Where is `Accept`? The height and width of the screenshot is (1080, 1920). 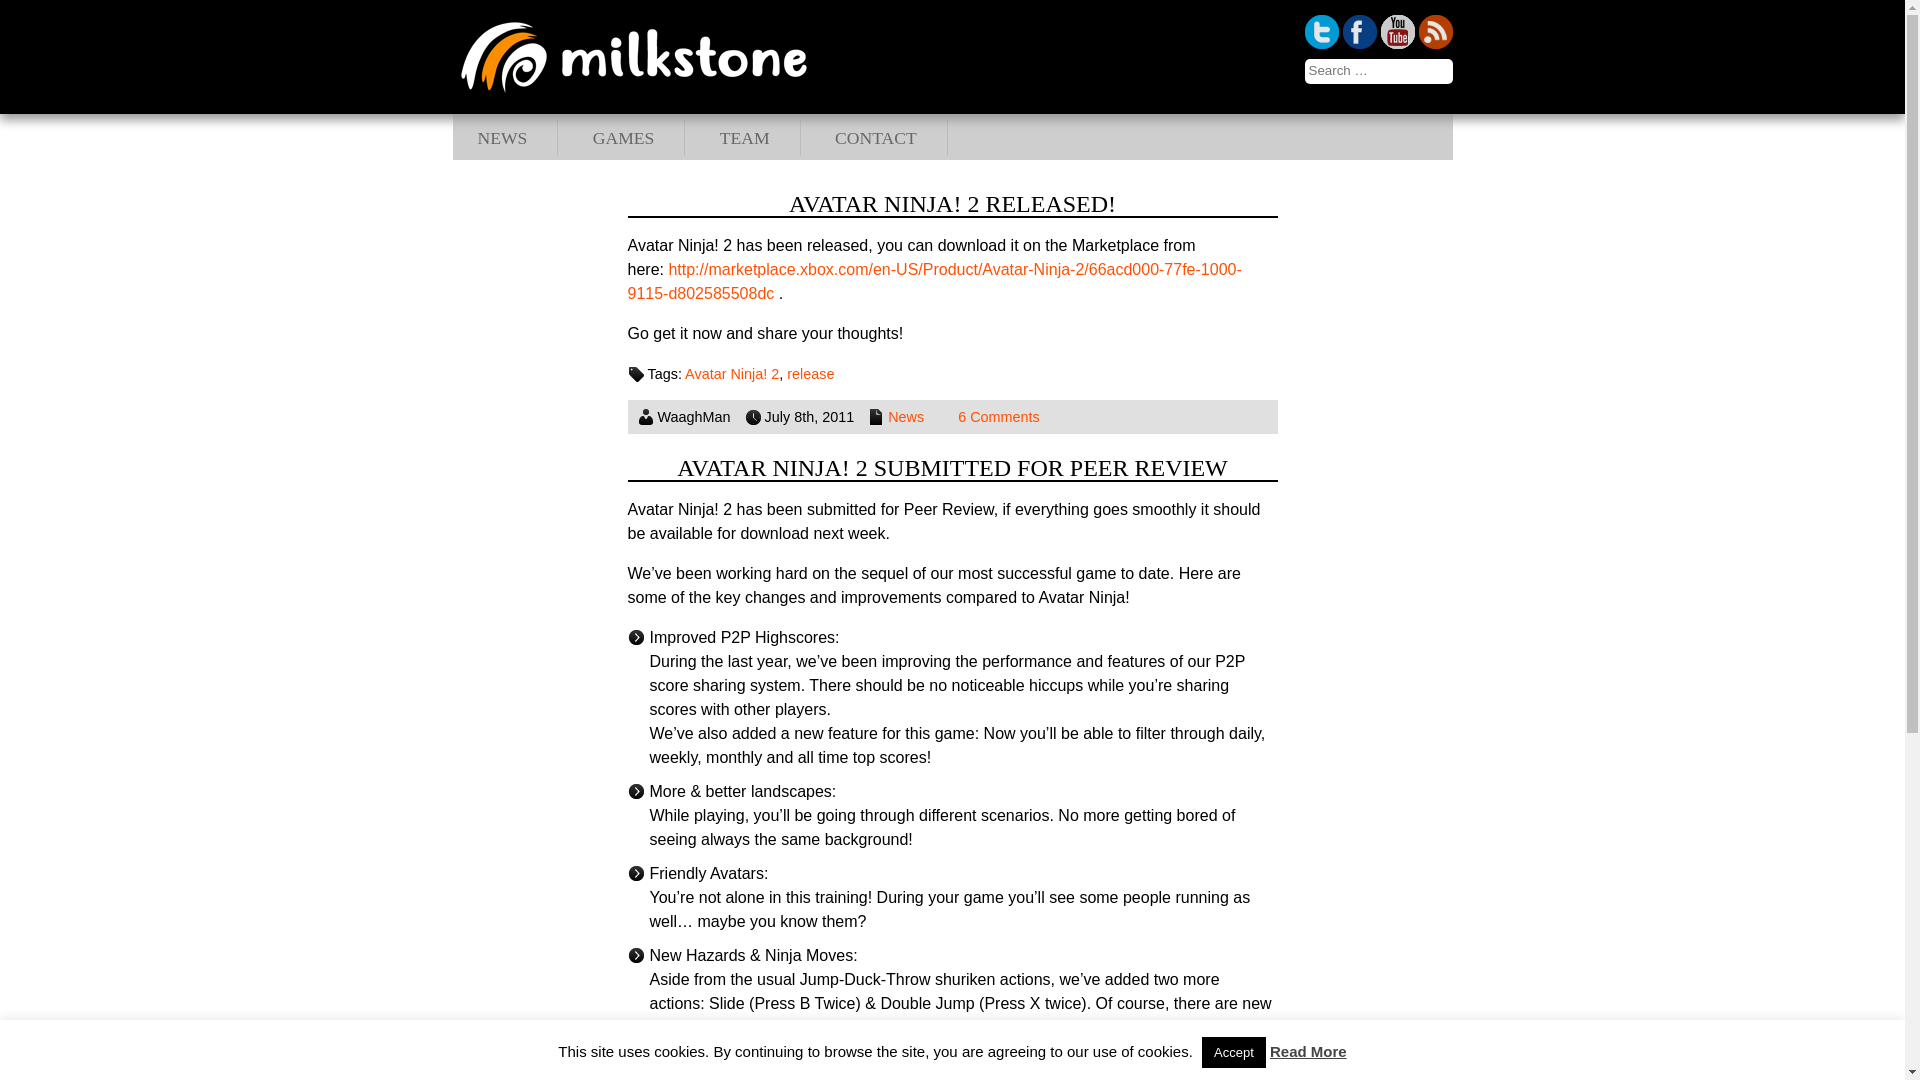
Accept is located at coordinates (1233, 1052).